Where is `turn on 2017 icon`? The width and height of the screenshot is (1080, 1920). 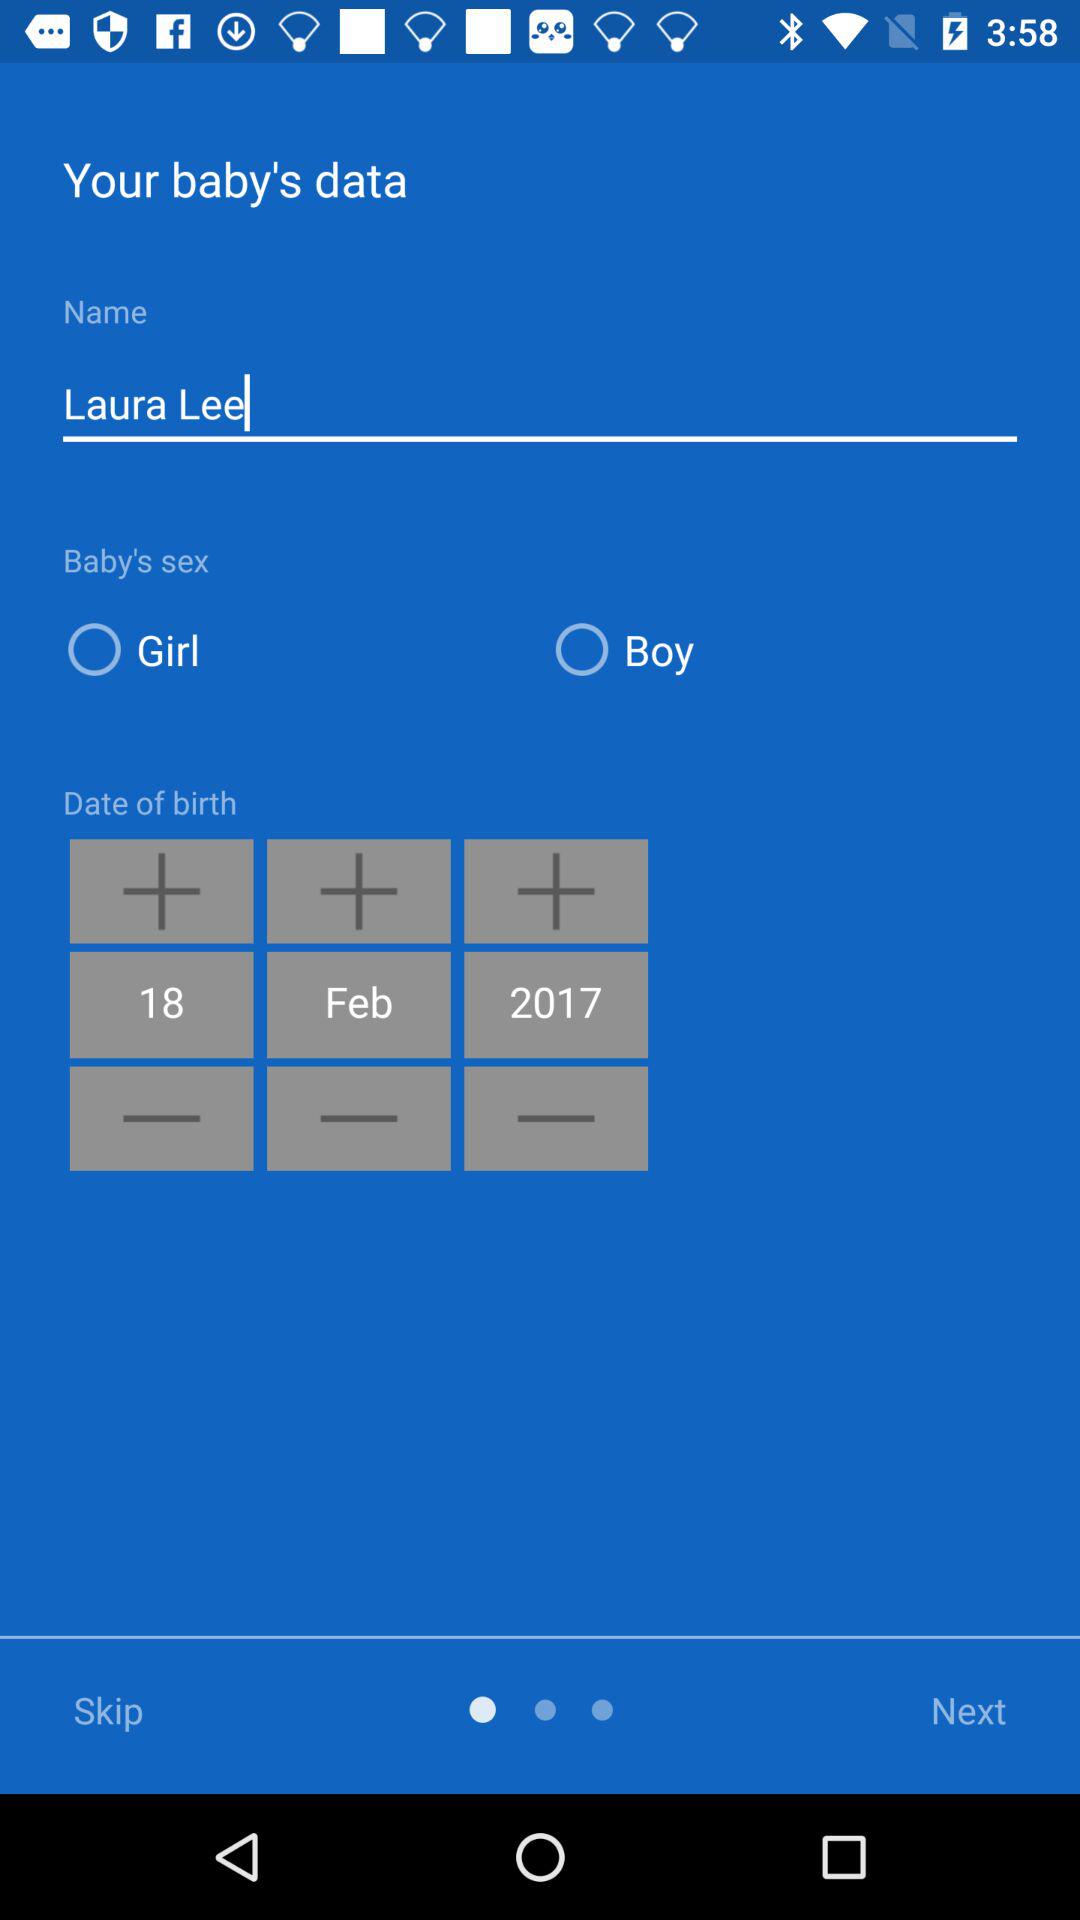
turn on 2017 icon is located at coordinates (556, 1004).